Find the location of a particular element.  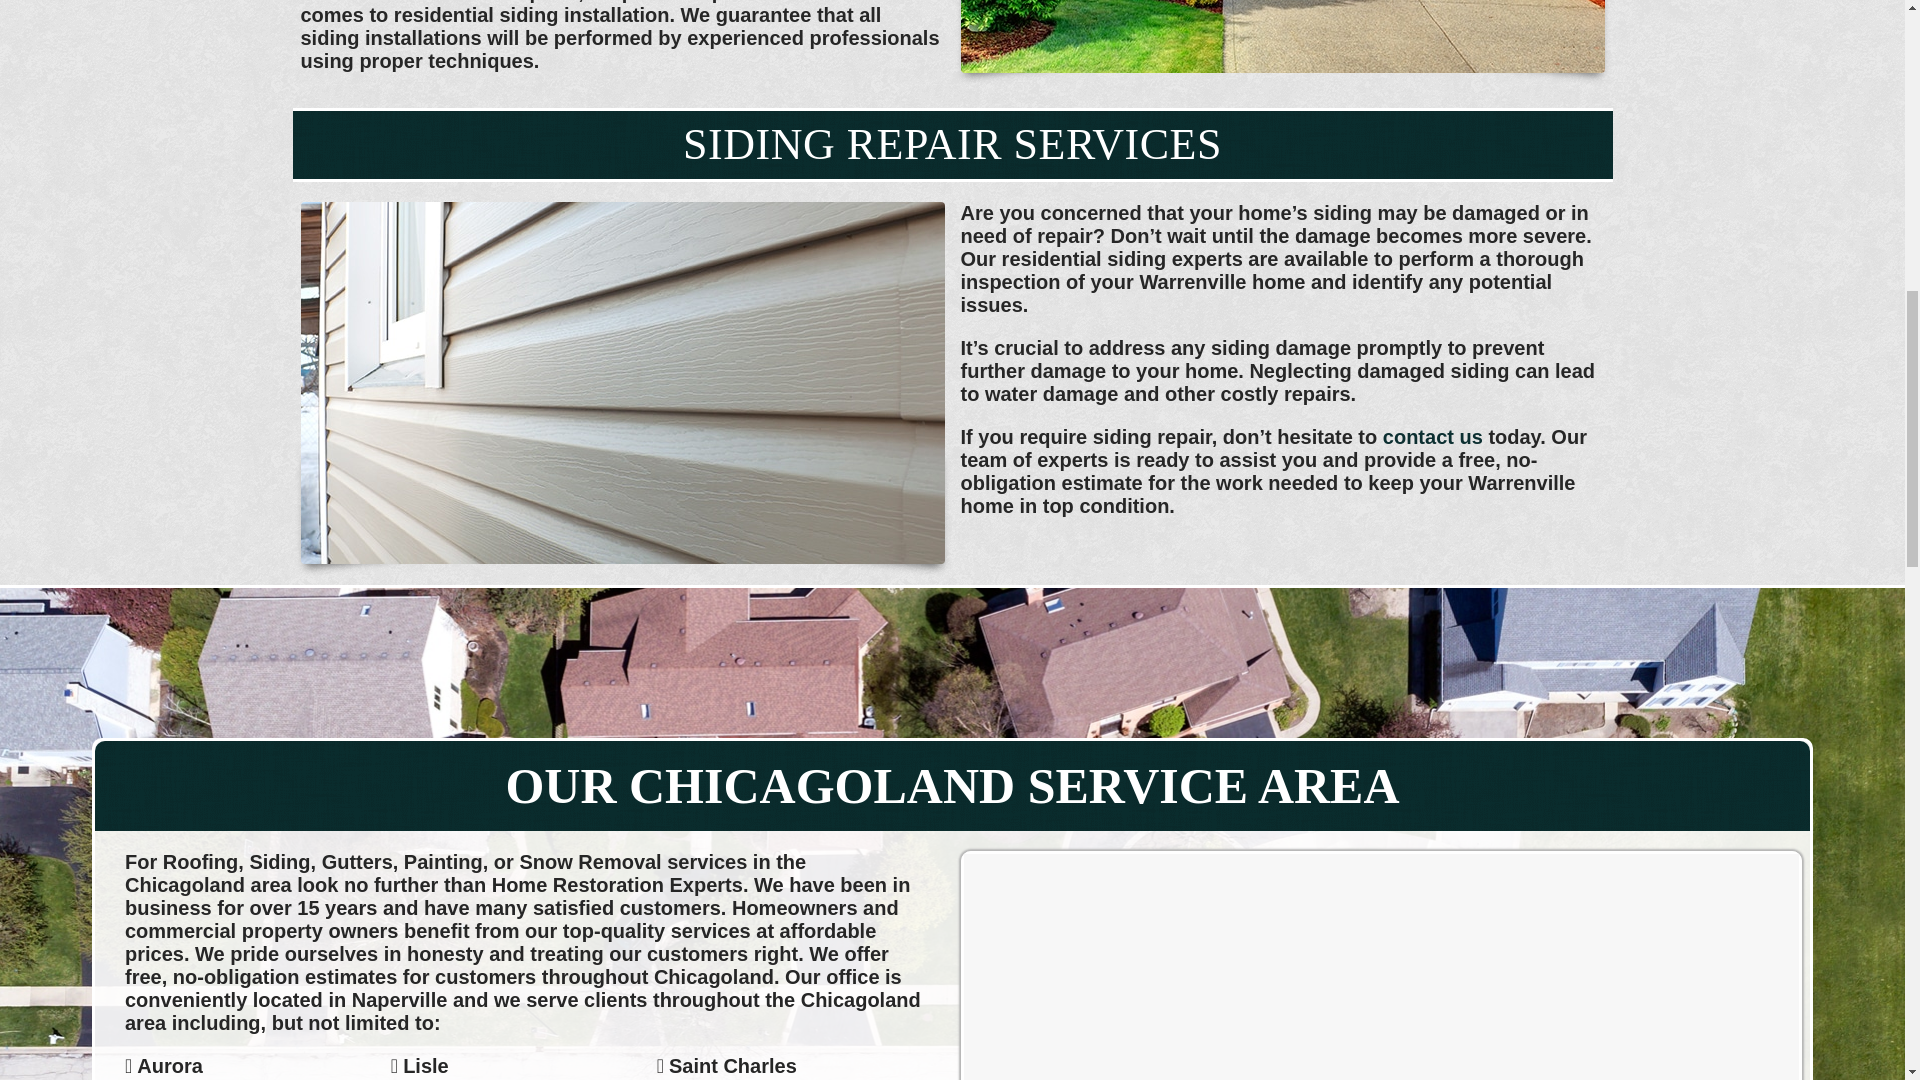

Home Restoration Experts Residential Siding Installation is located at coordinates (1282, 36).